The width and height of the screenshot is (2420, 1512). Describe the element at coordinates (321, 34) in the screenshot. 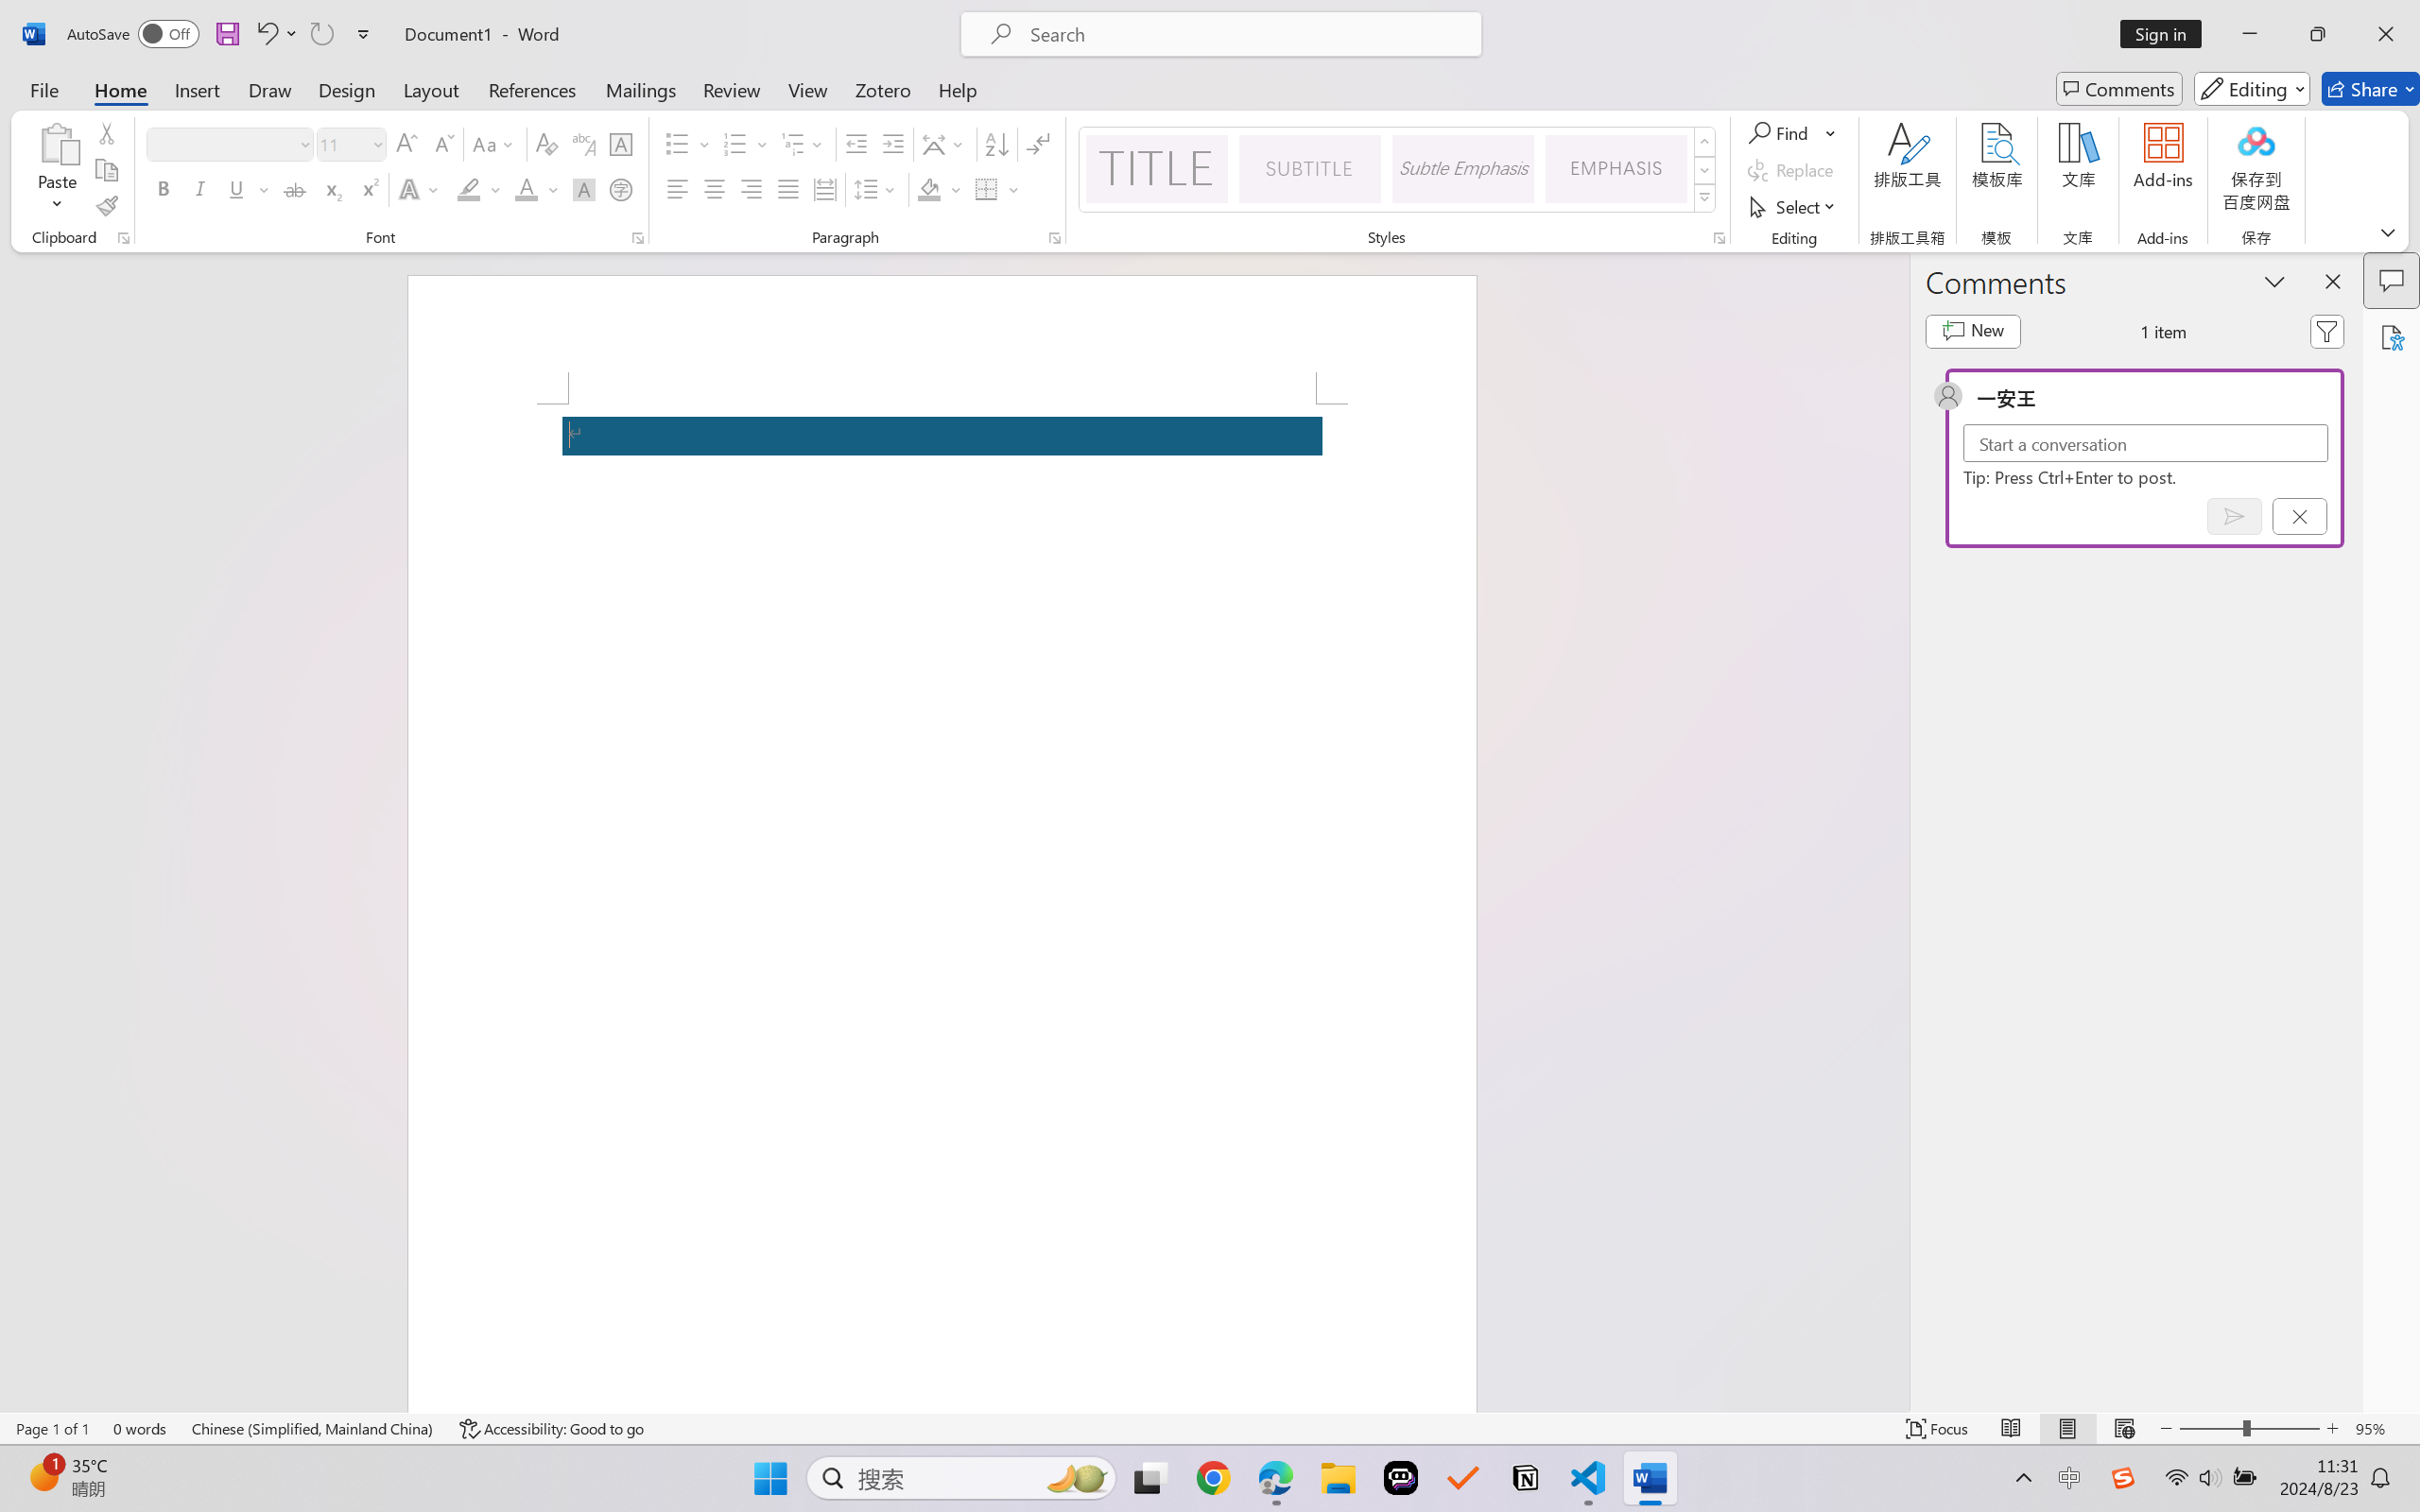

I see `Repeat Accessibility Checker` at that location.